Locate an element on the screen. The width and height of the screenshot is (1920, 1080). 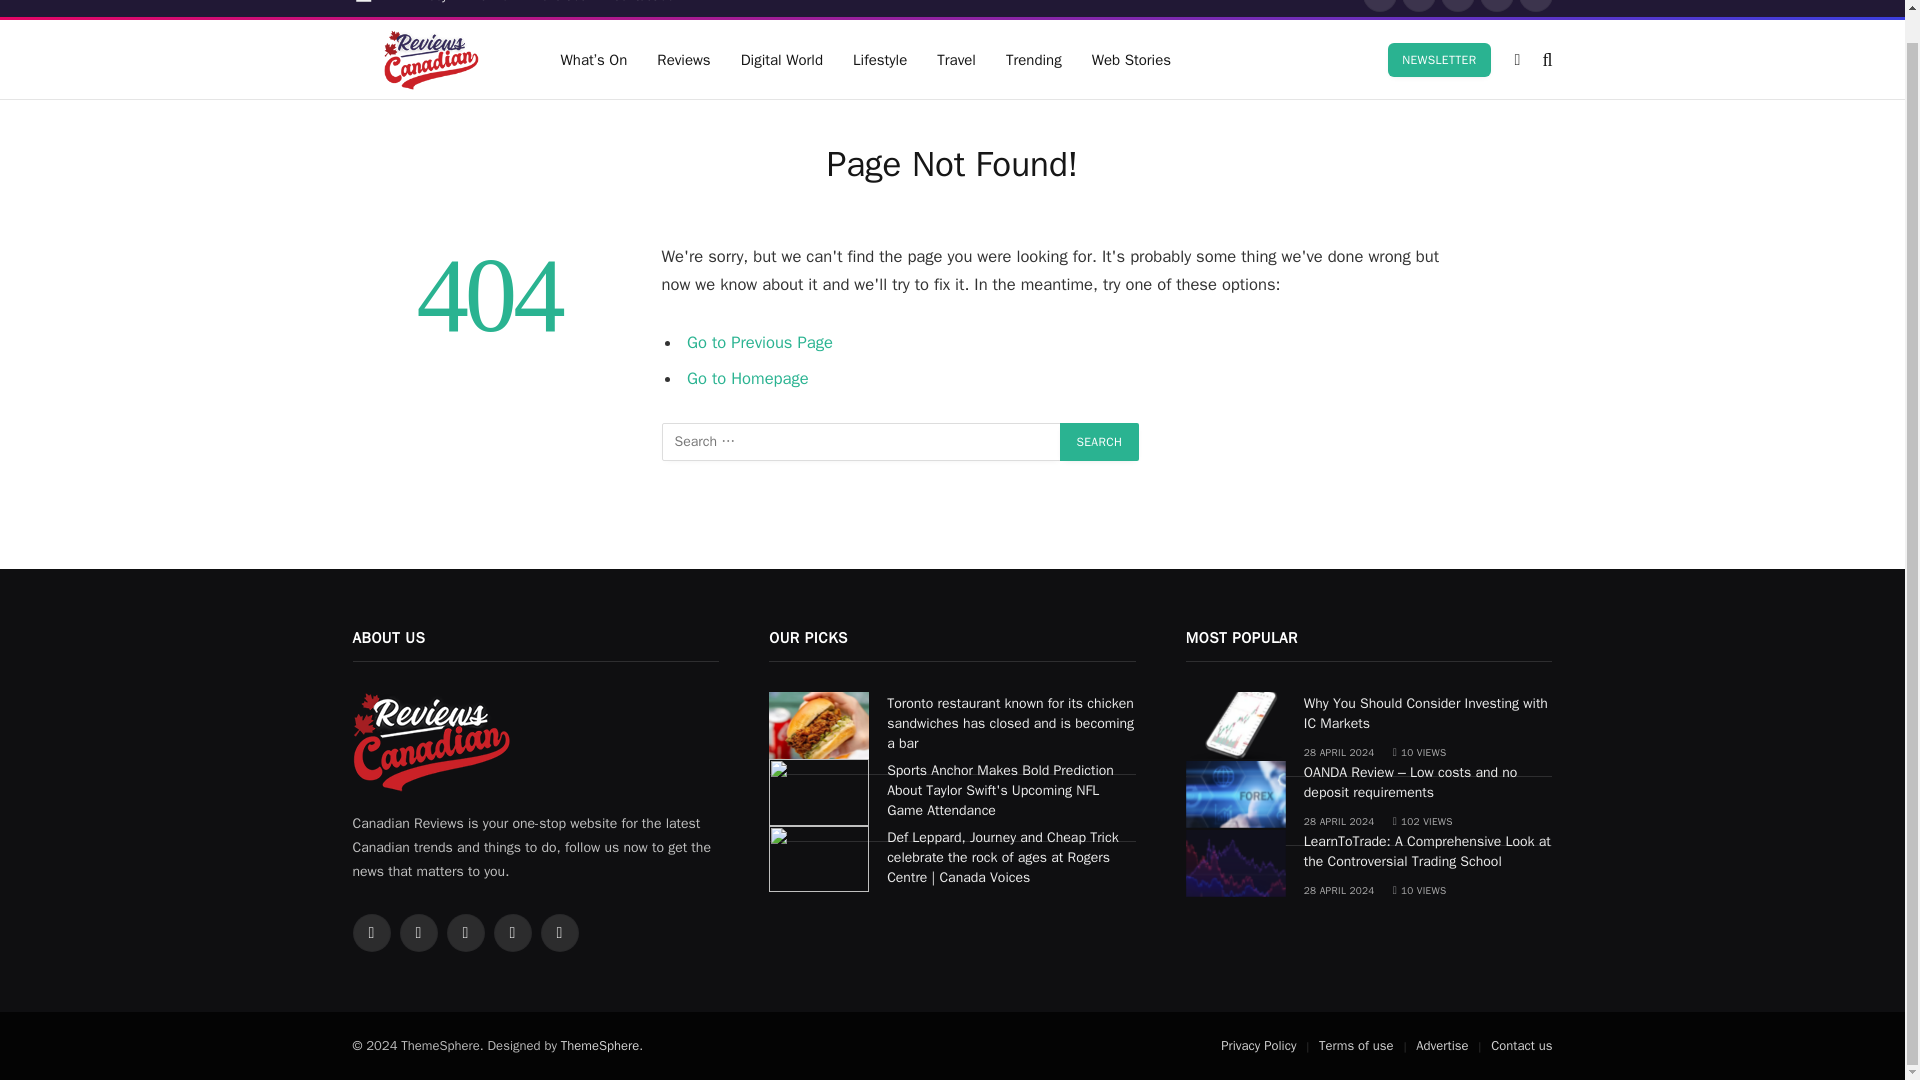
Reviews is located at coordinates (683, 60).